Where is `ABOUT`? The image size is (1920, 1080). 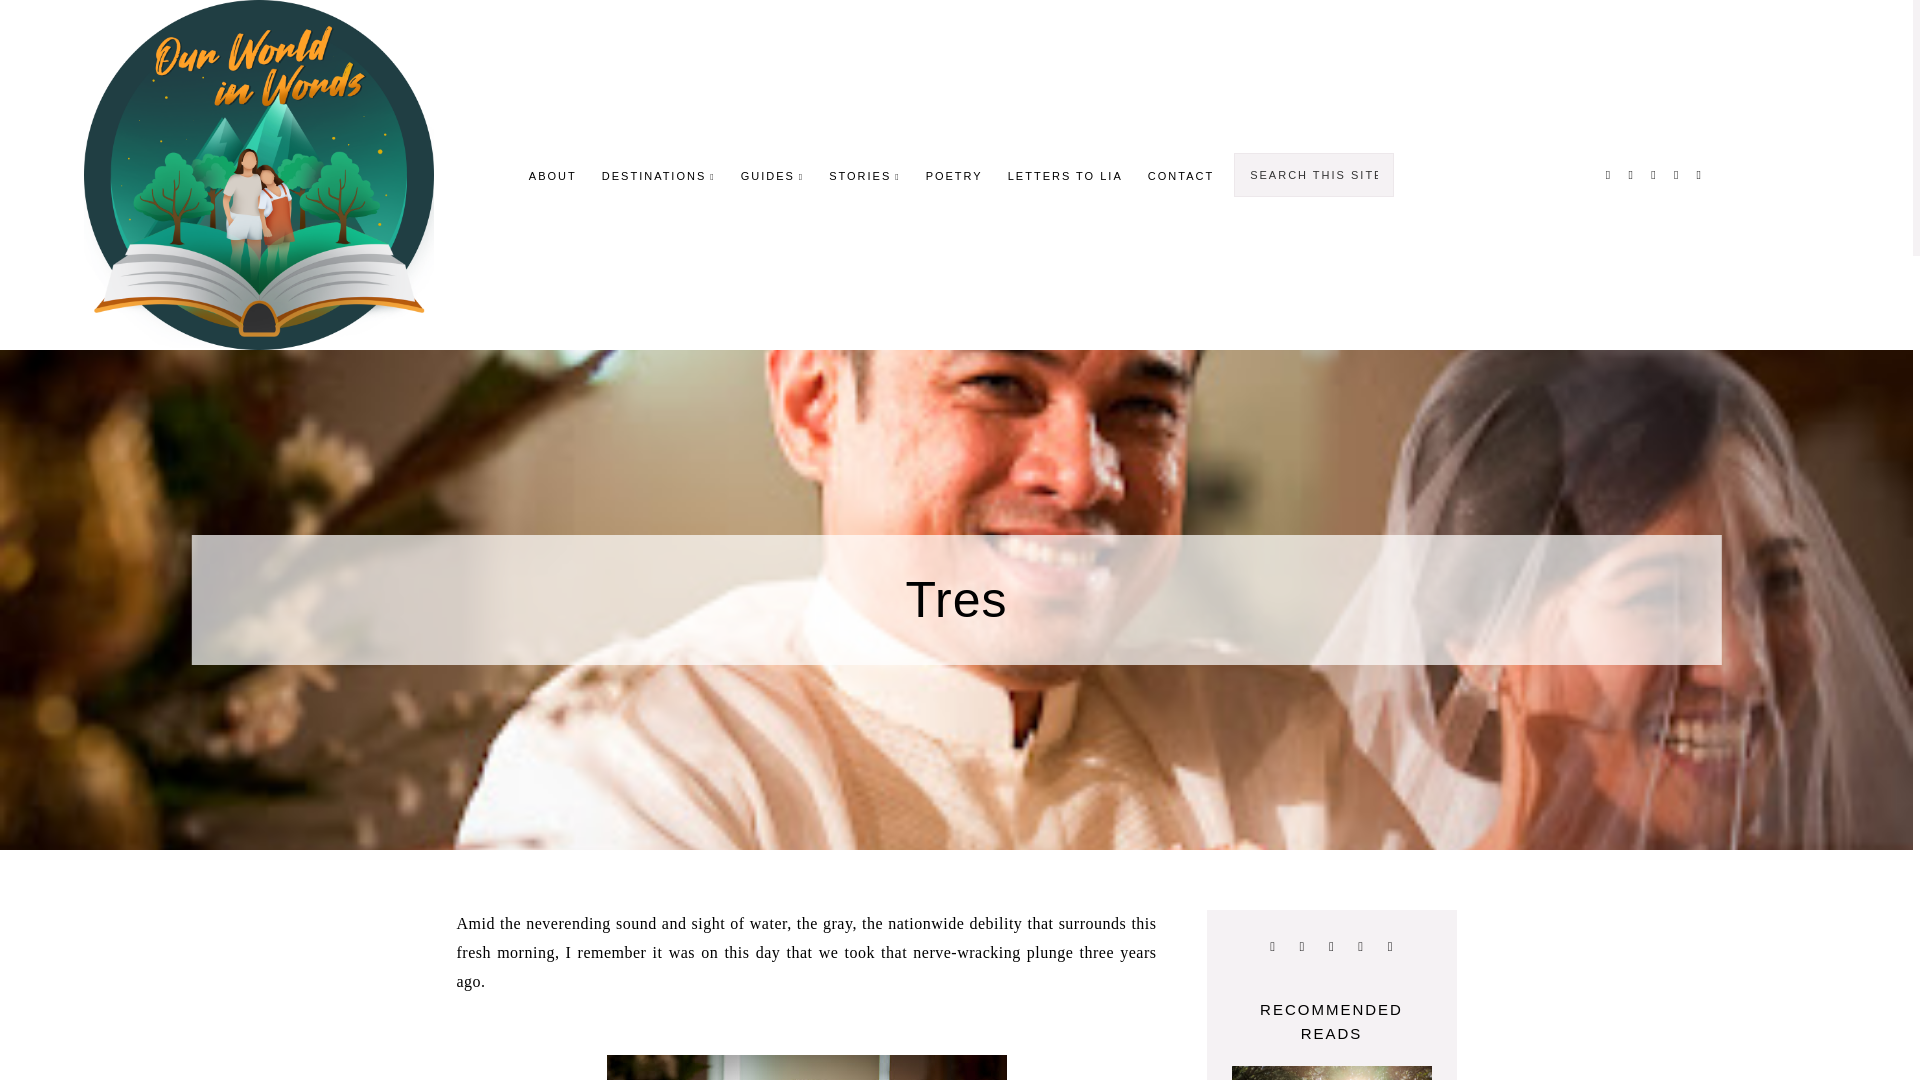
ABOUT is located at coordinates (553, 176).